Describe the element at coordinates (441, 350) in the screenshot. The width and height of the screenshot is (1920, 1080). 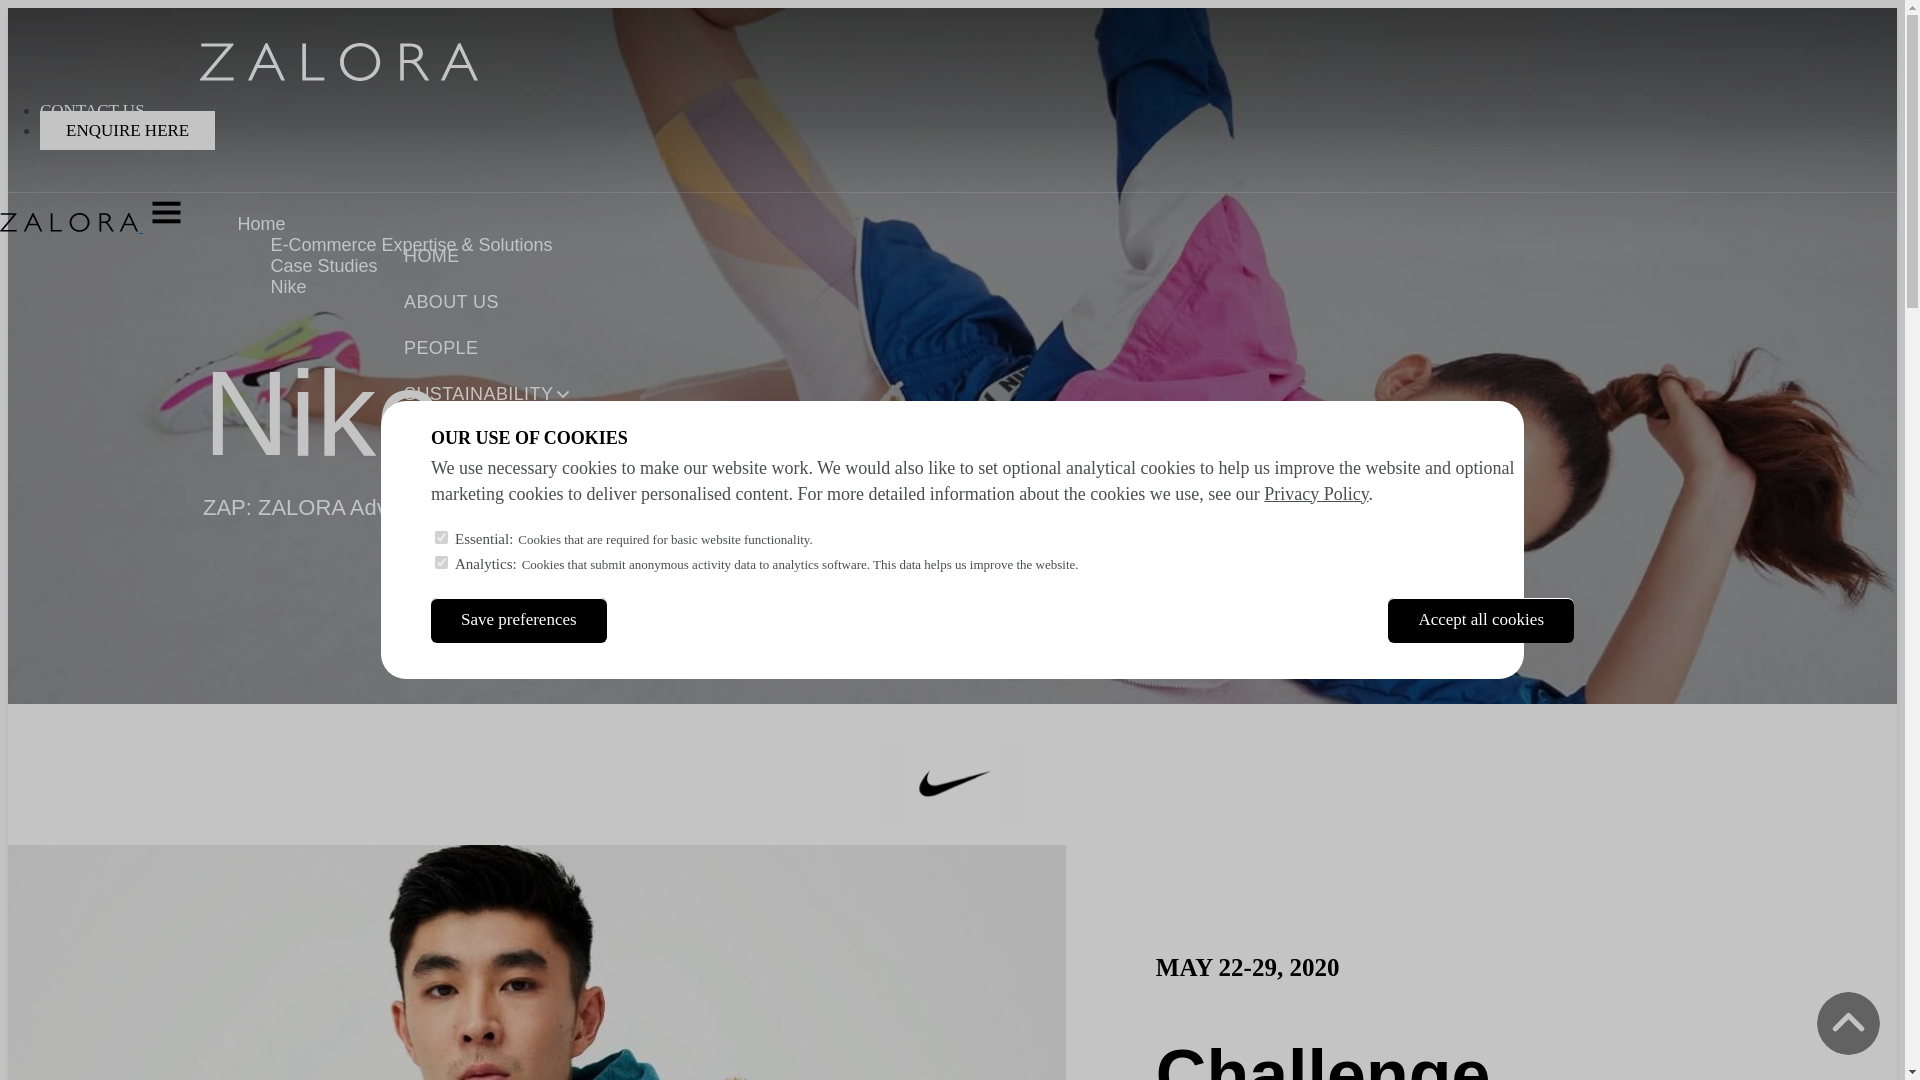
I see `PEOPLE` at that location.